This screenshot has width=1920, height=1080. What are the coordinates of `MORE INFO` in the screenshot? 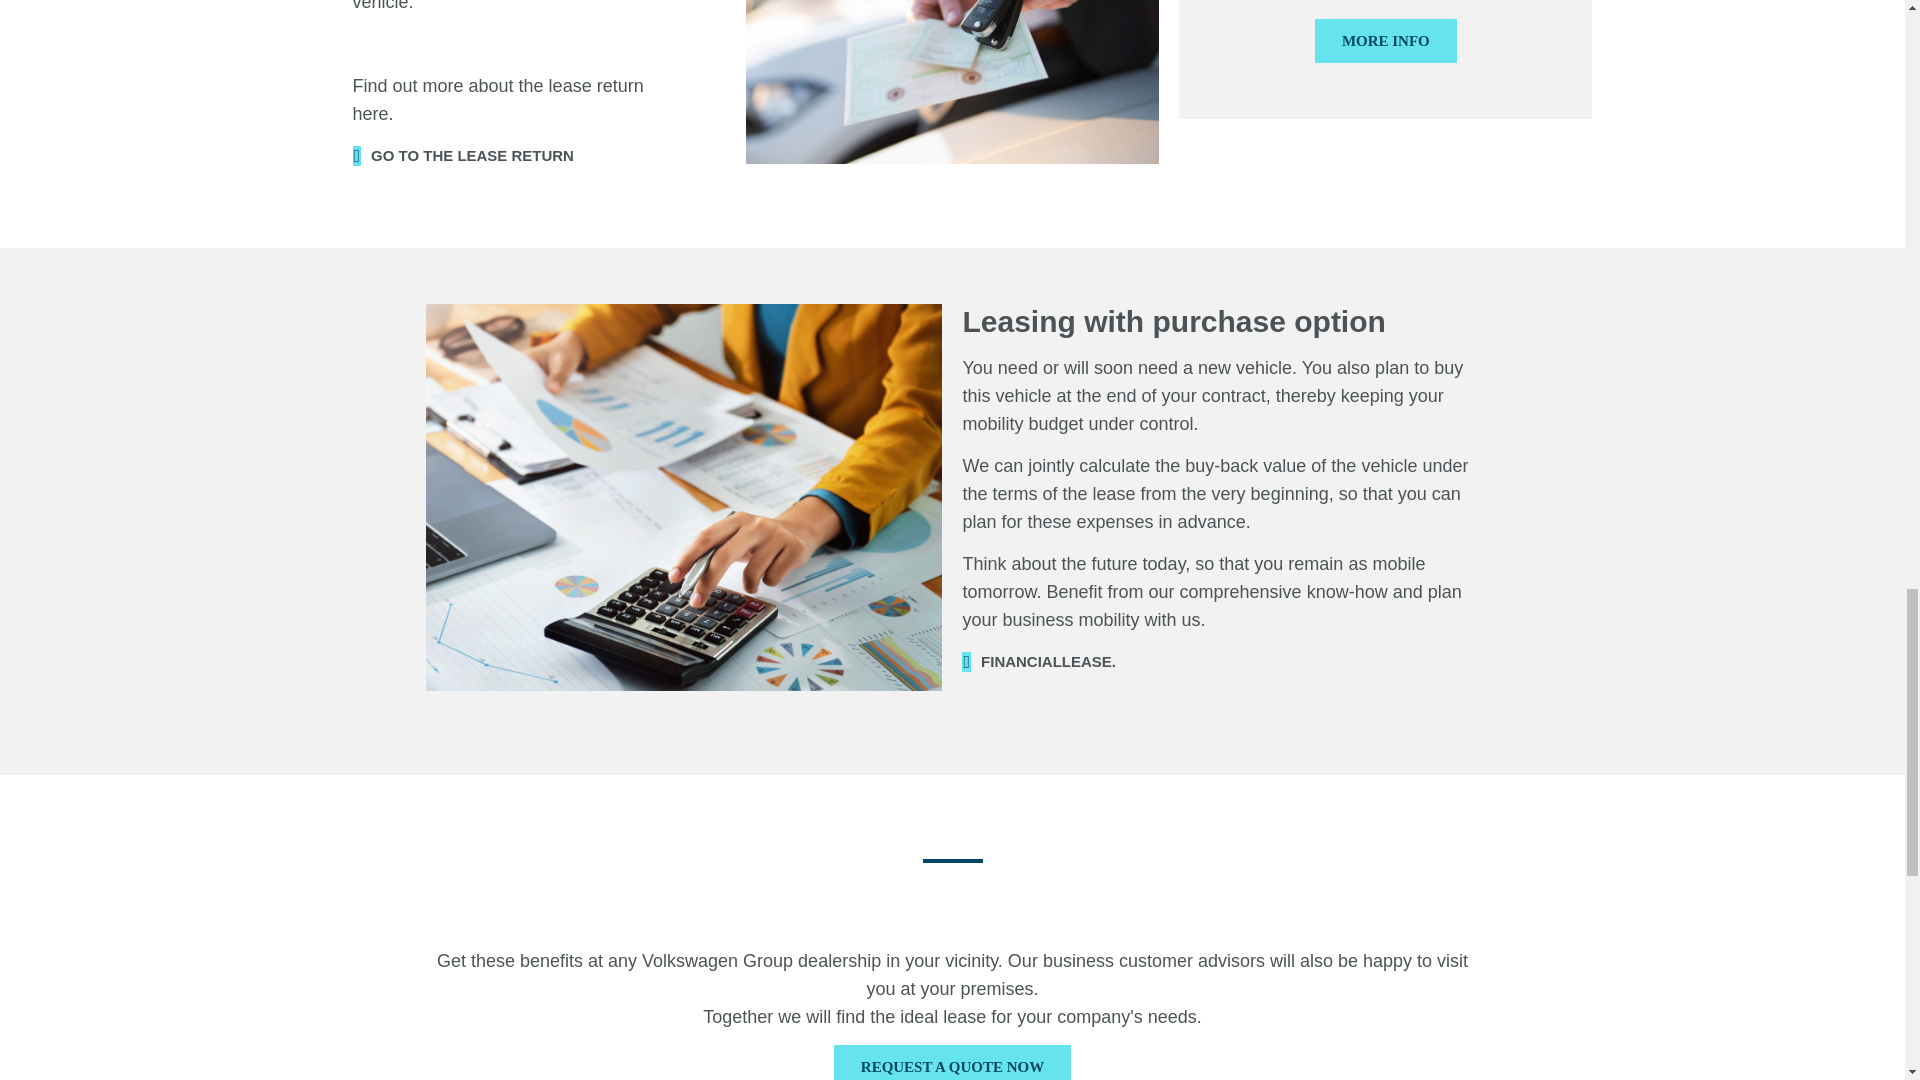 It's located at (1386, 40).